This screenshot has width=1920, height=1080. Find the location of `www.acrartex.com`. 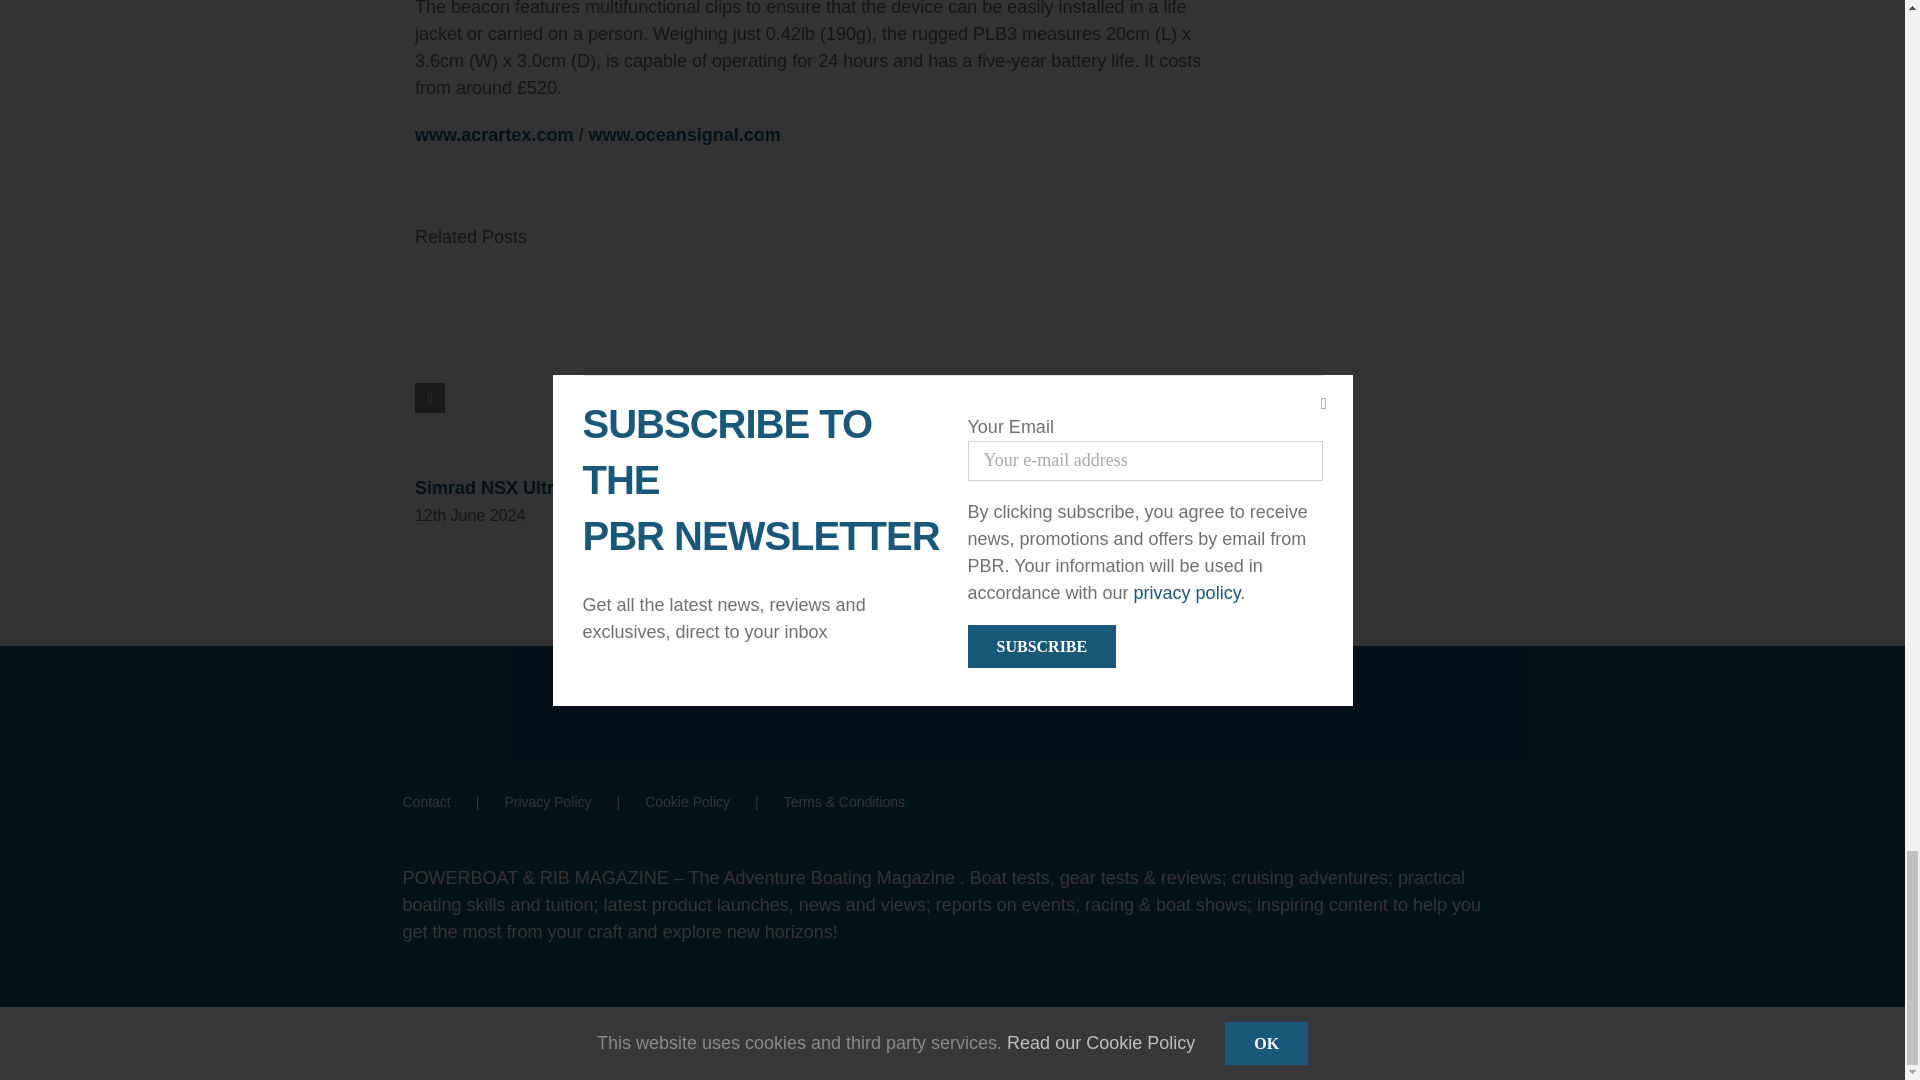

www.acrartex.com is located at coordinates (493, 134).